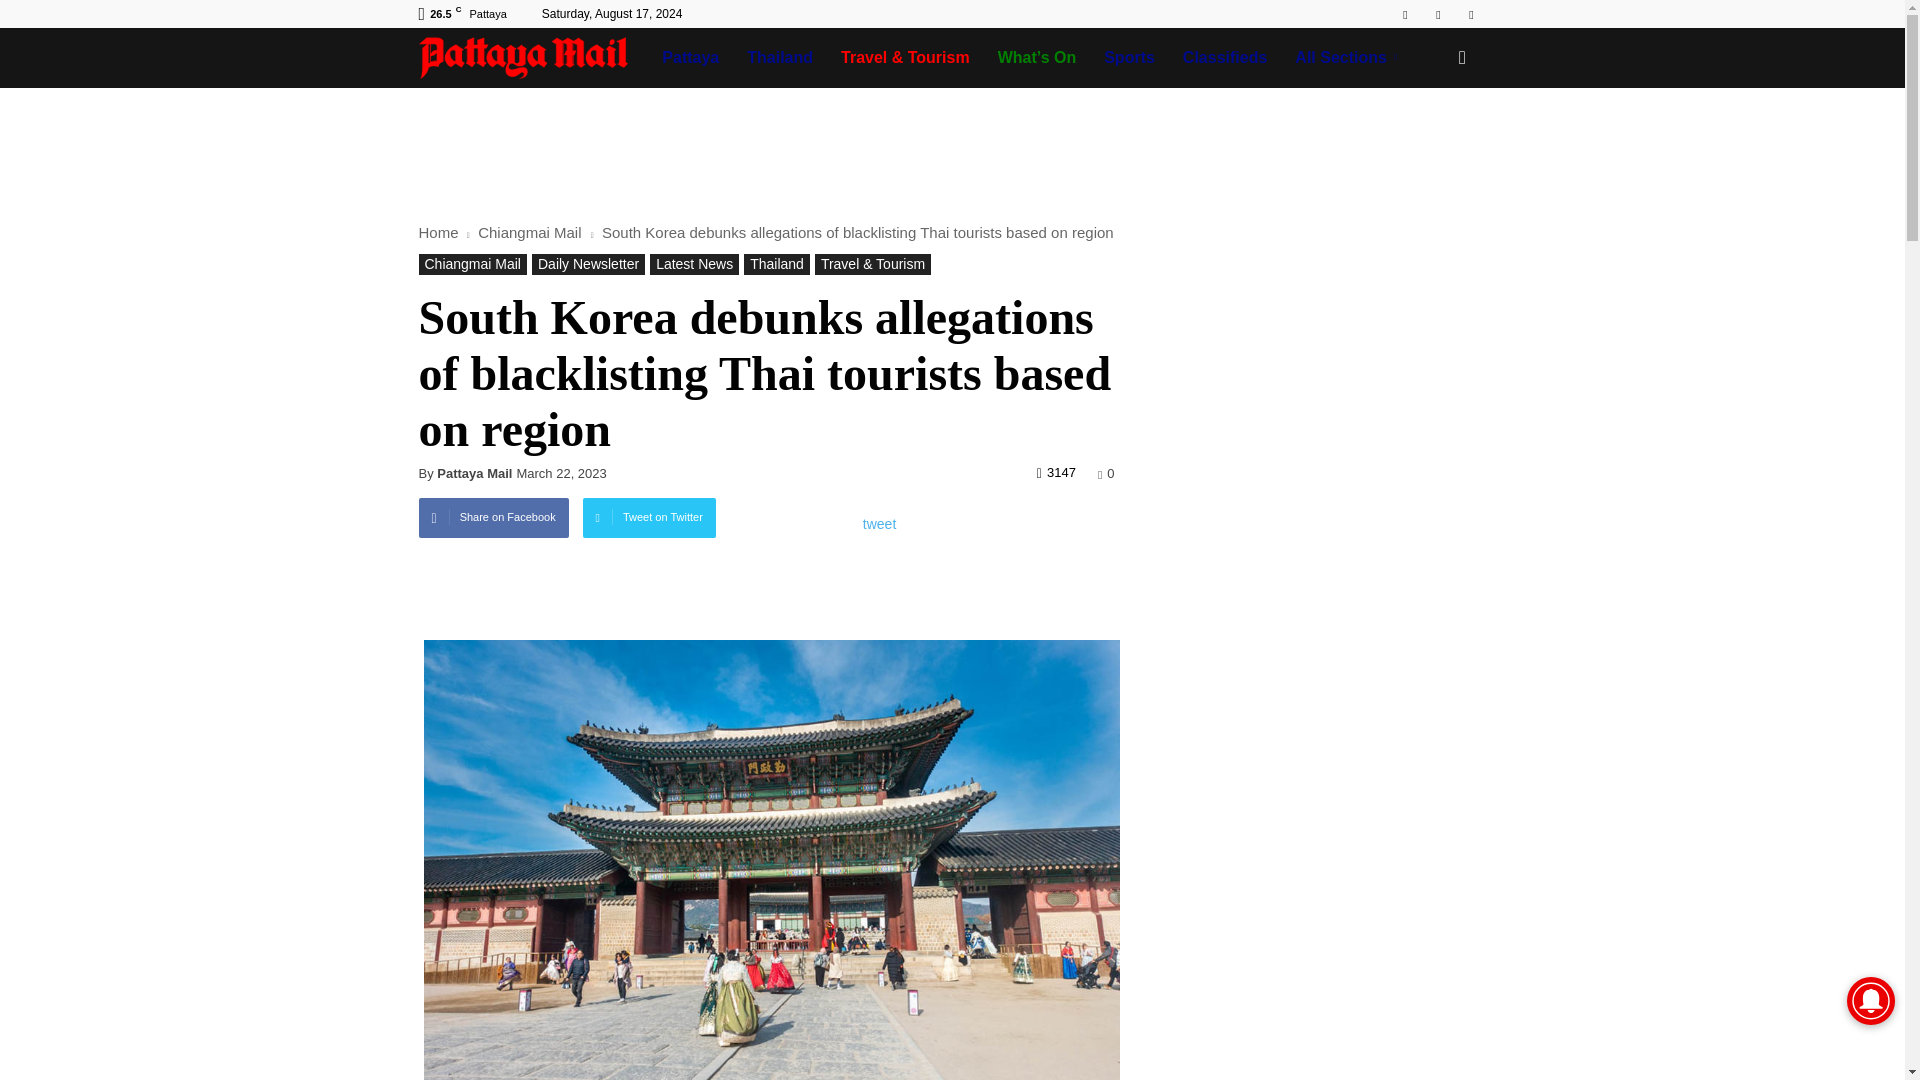  I want to click on Twitter, so click(1470, 14).